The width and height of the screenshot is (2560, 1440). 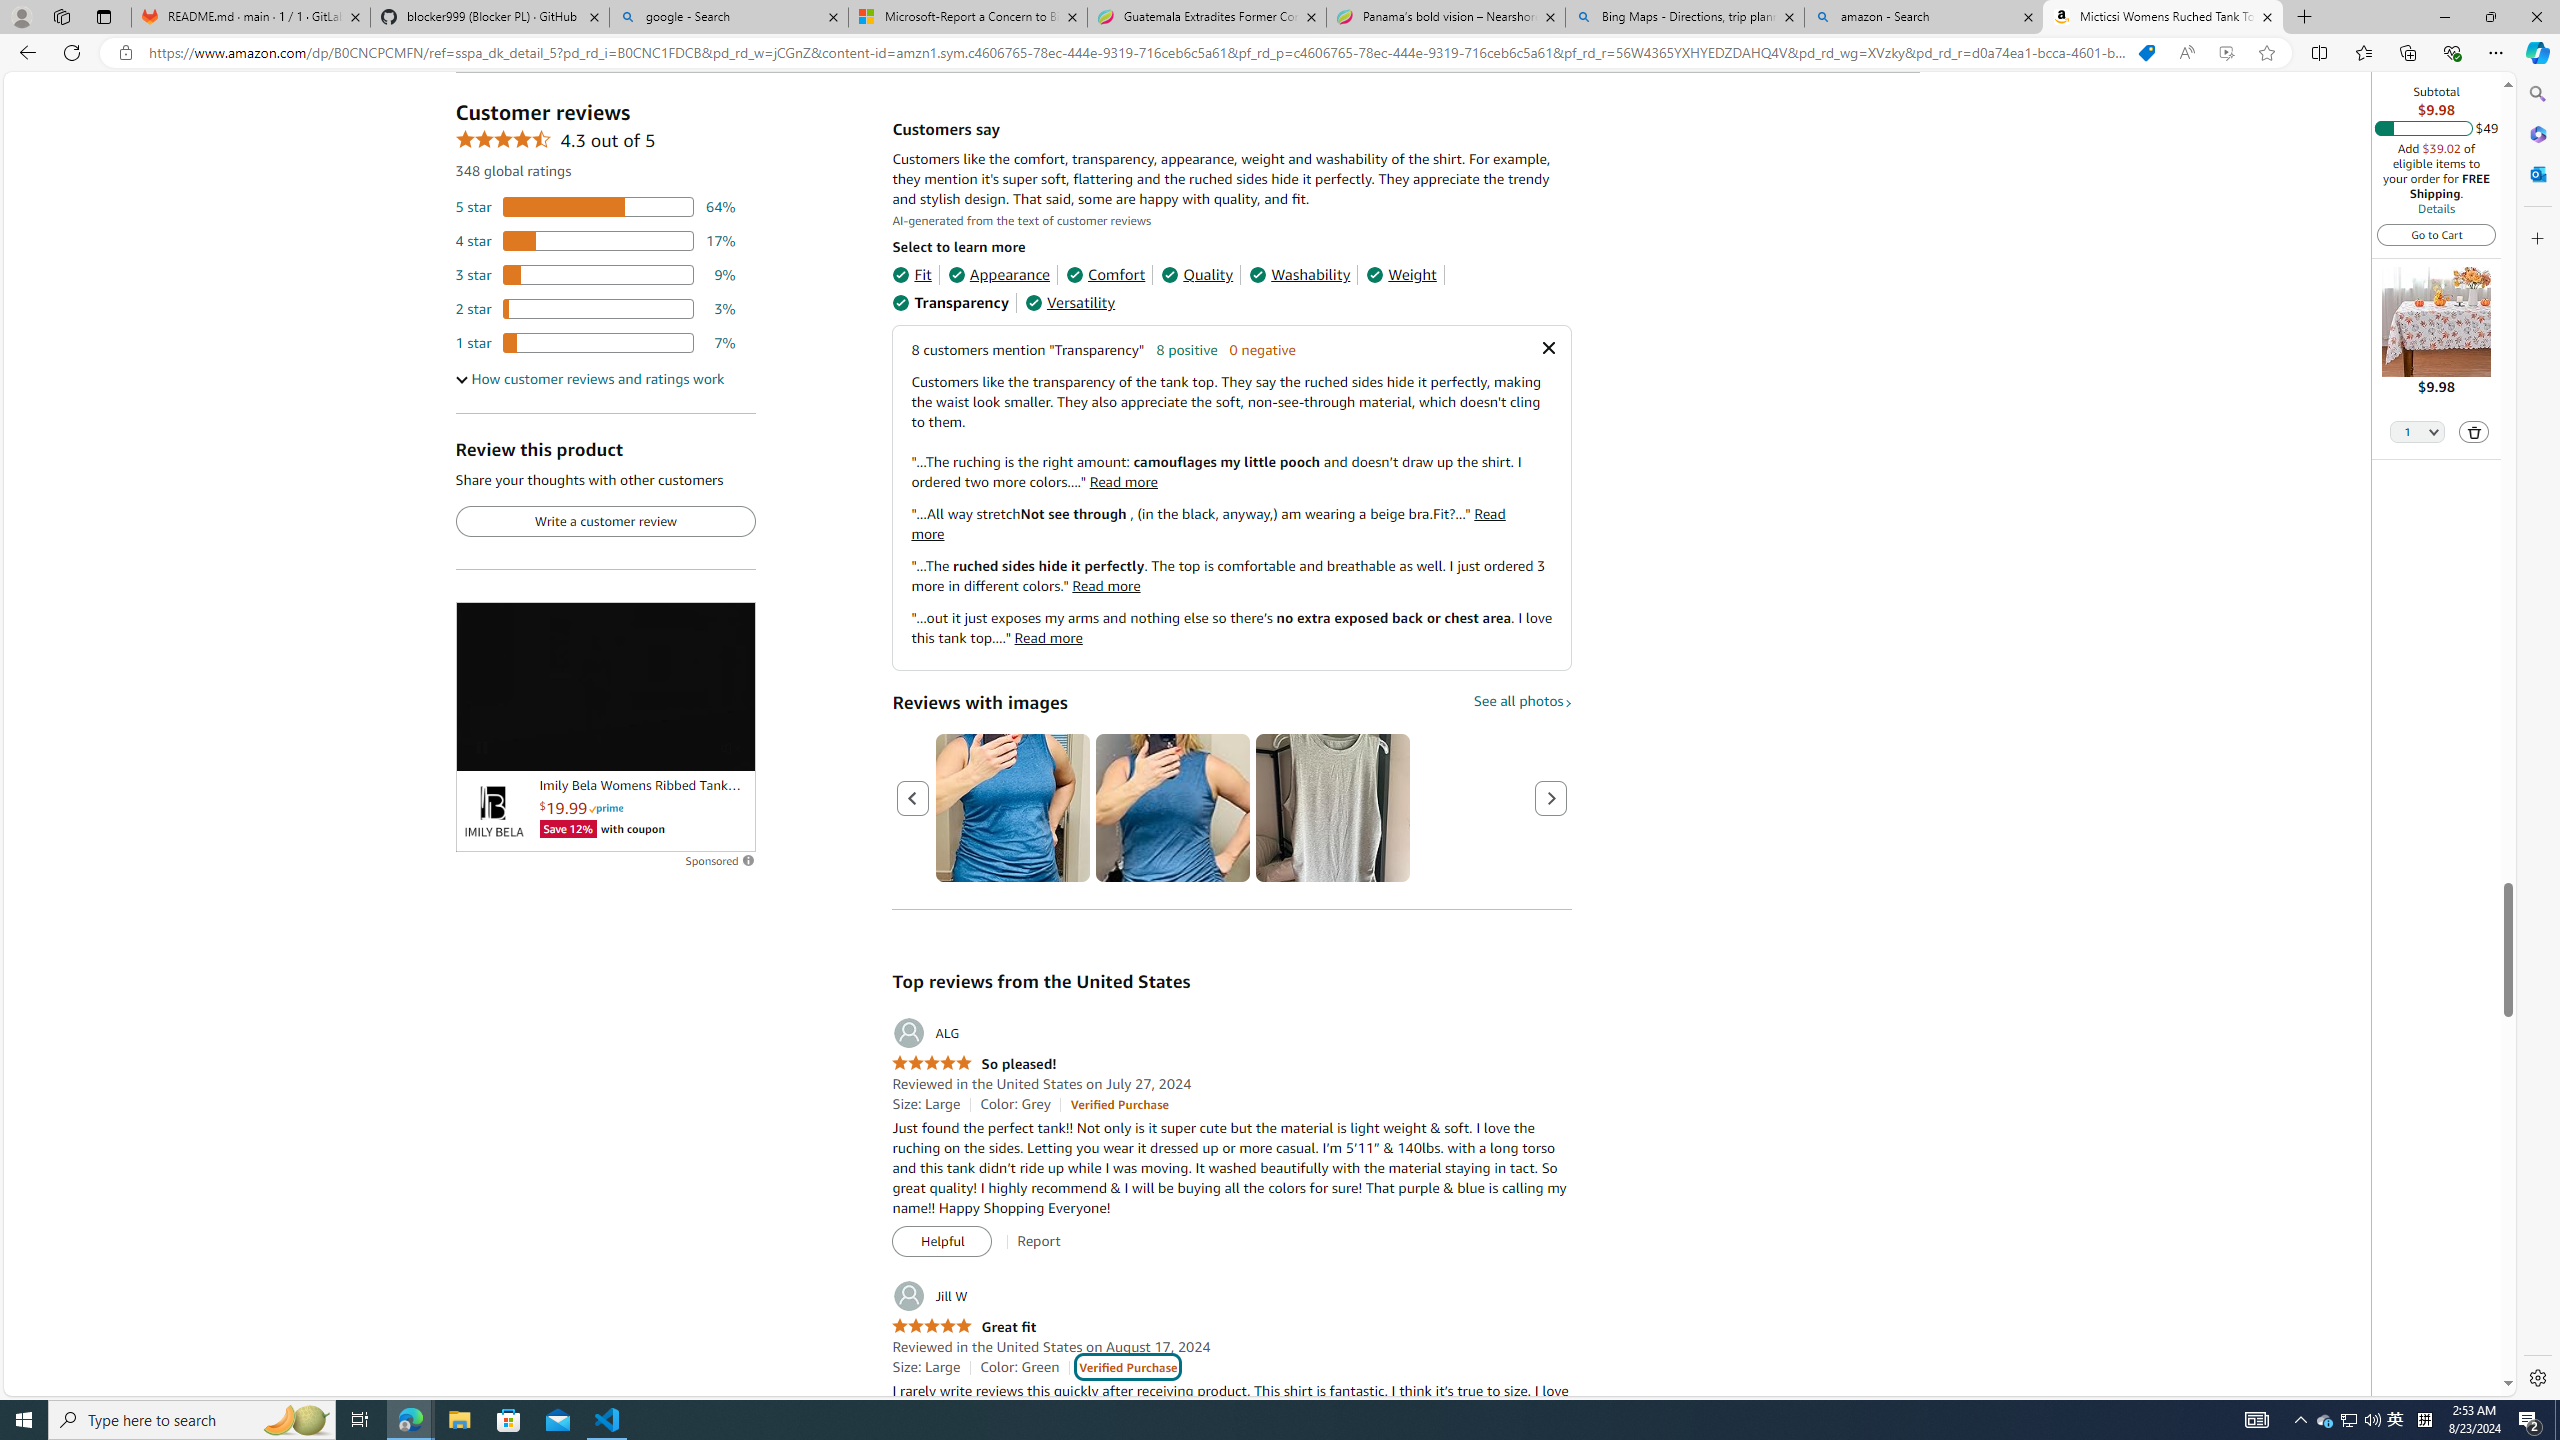 I want to click on 5.0 out of 5 stars So pleased!, so click(x=974, y=1064).